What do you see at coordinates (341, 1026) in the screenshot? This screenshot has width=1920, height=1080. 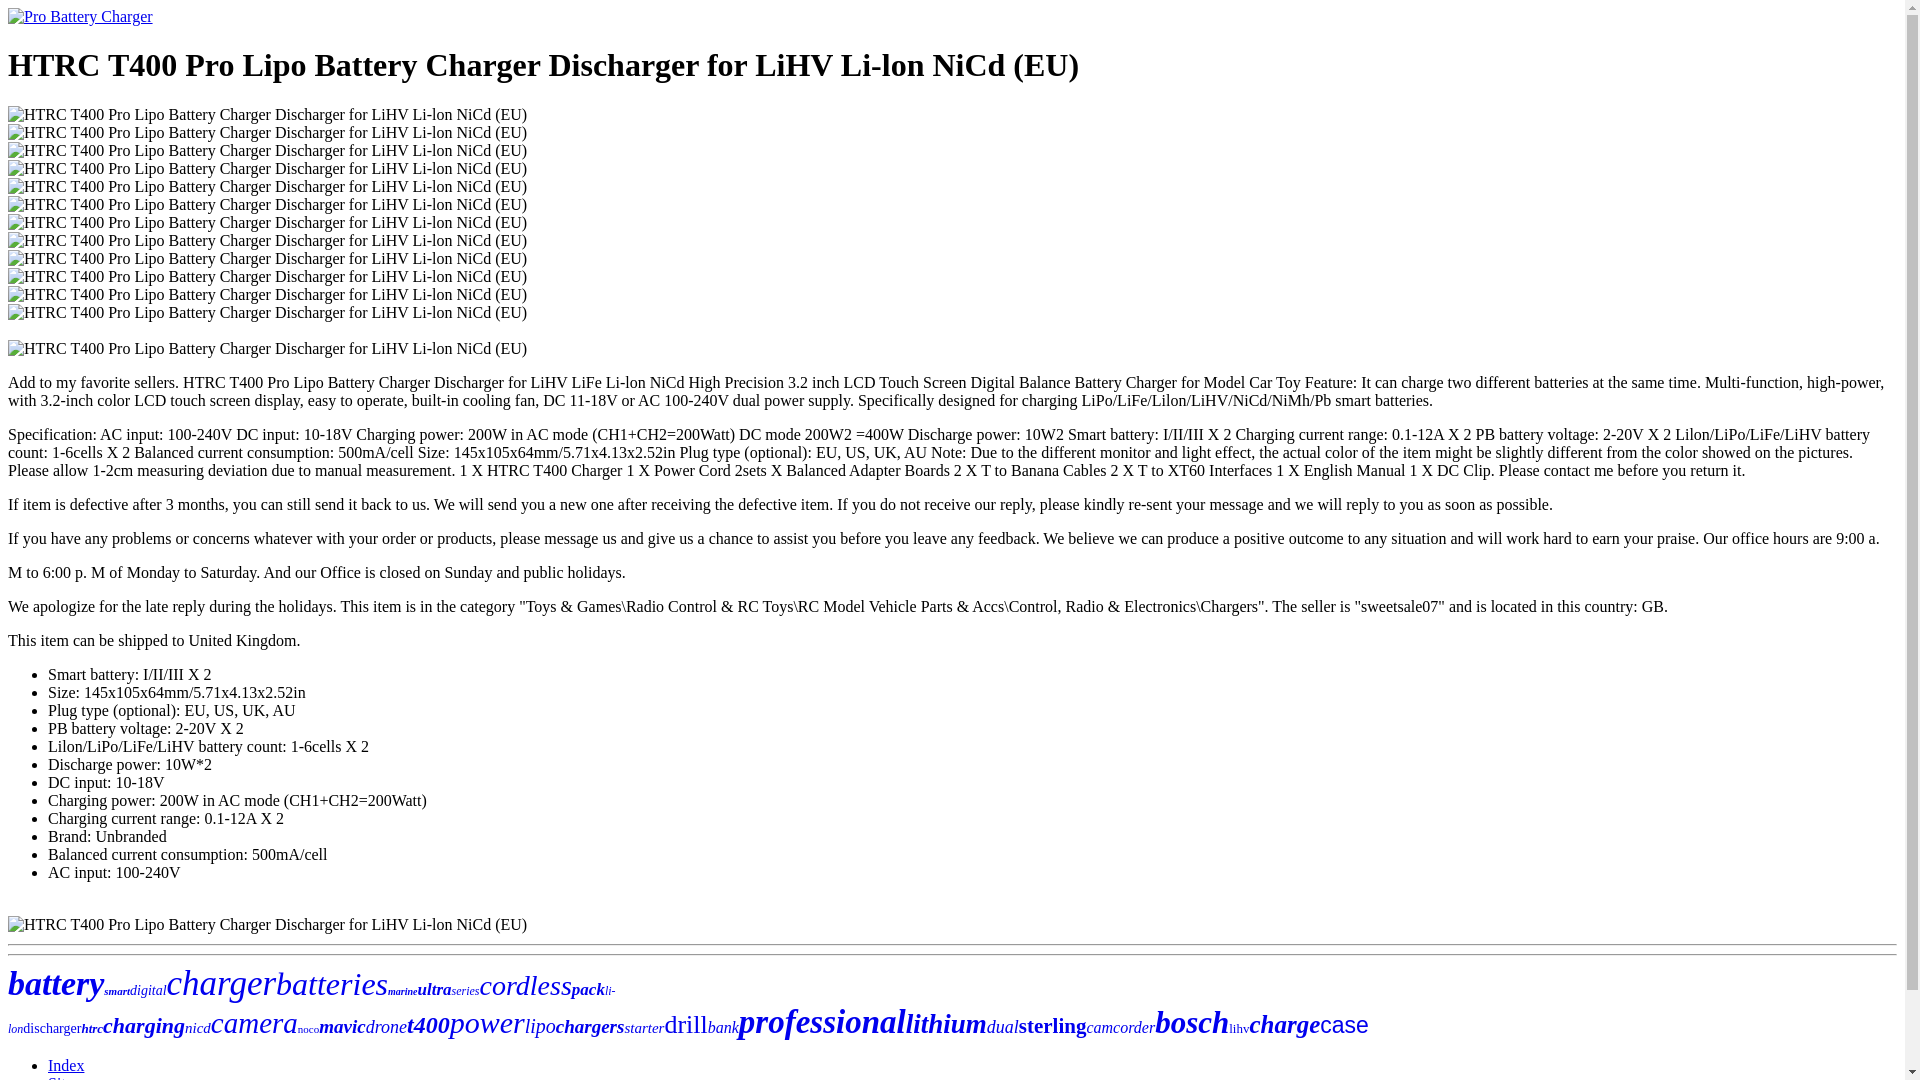 I see `mavic` at bounding box center [341, 1026].